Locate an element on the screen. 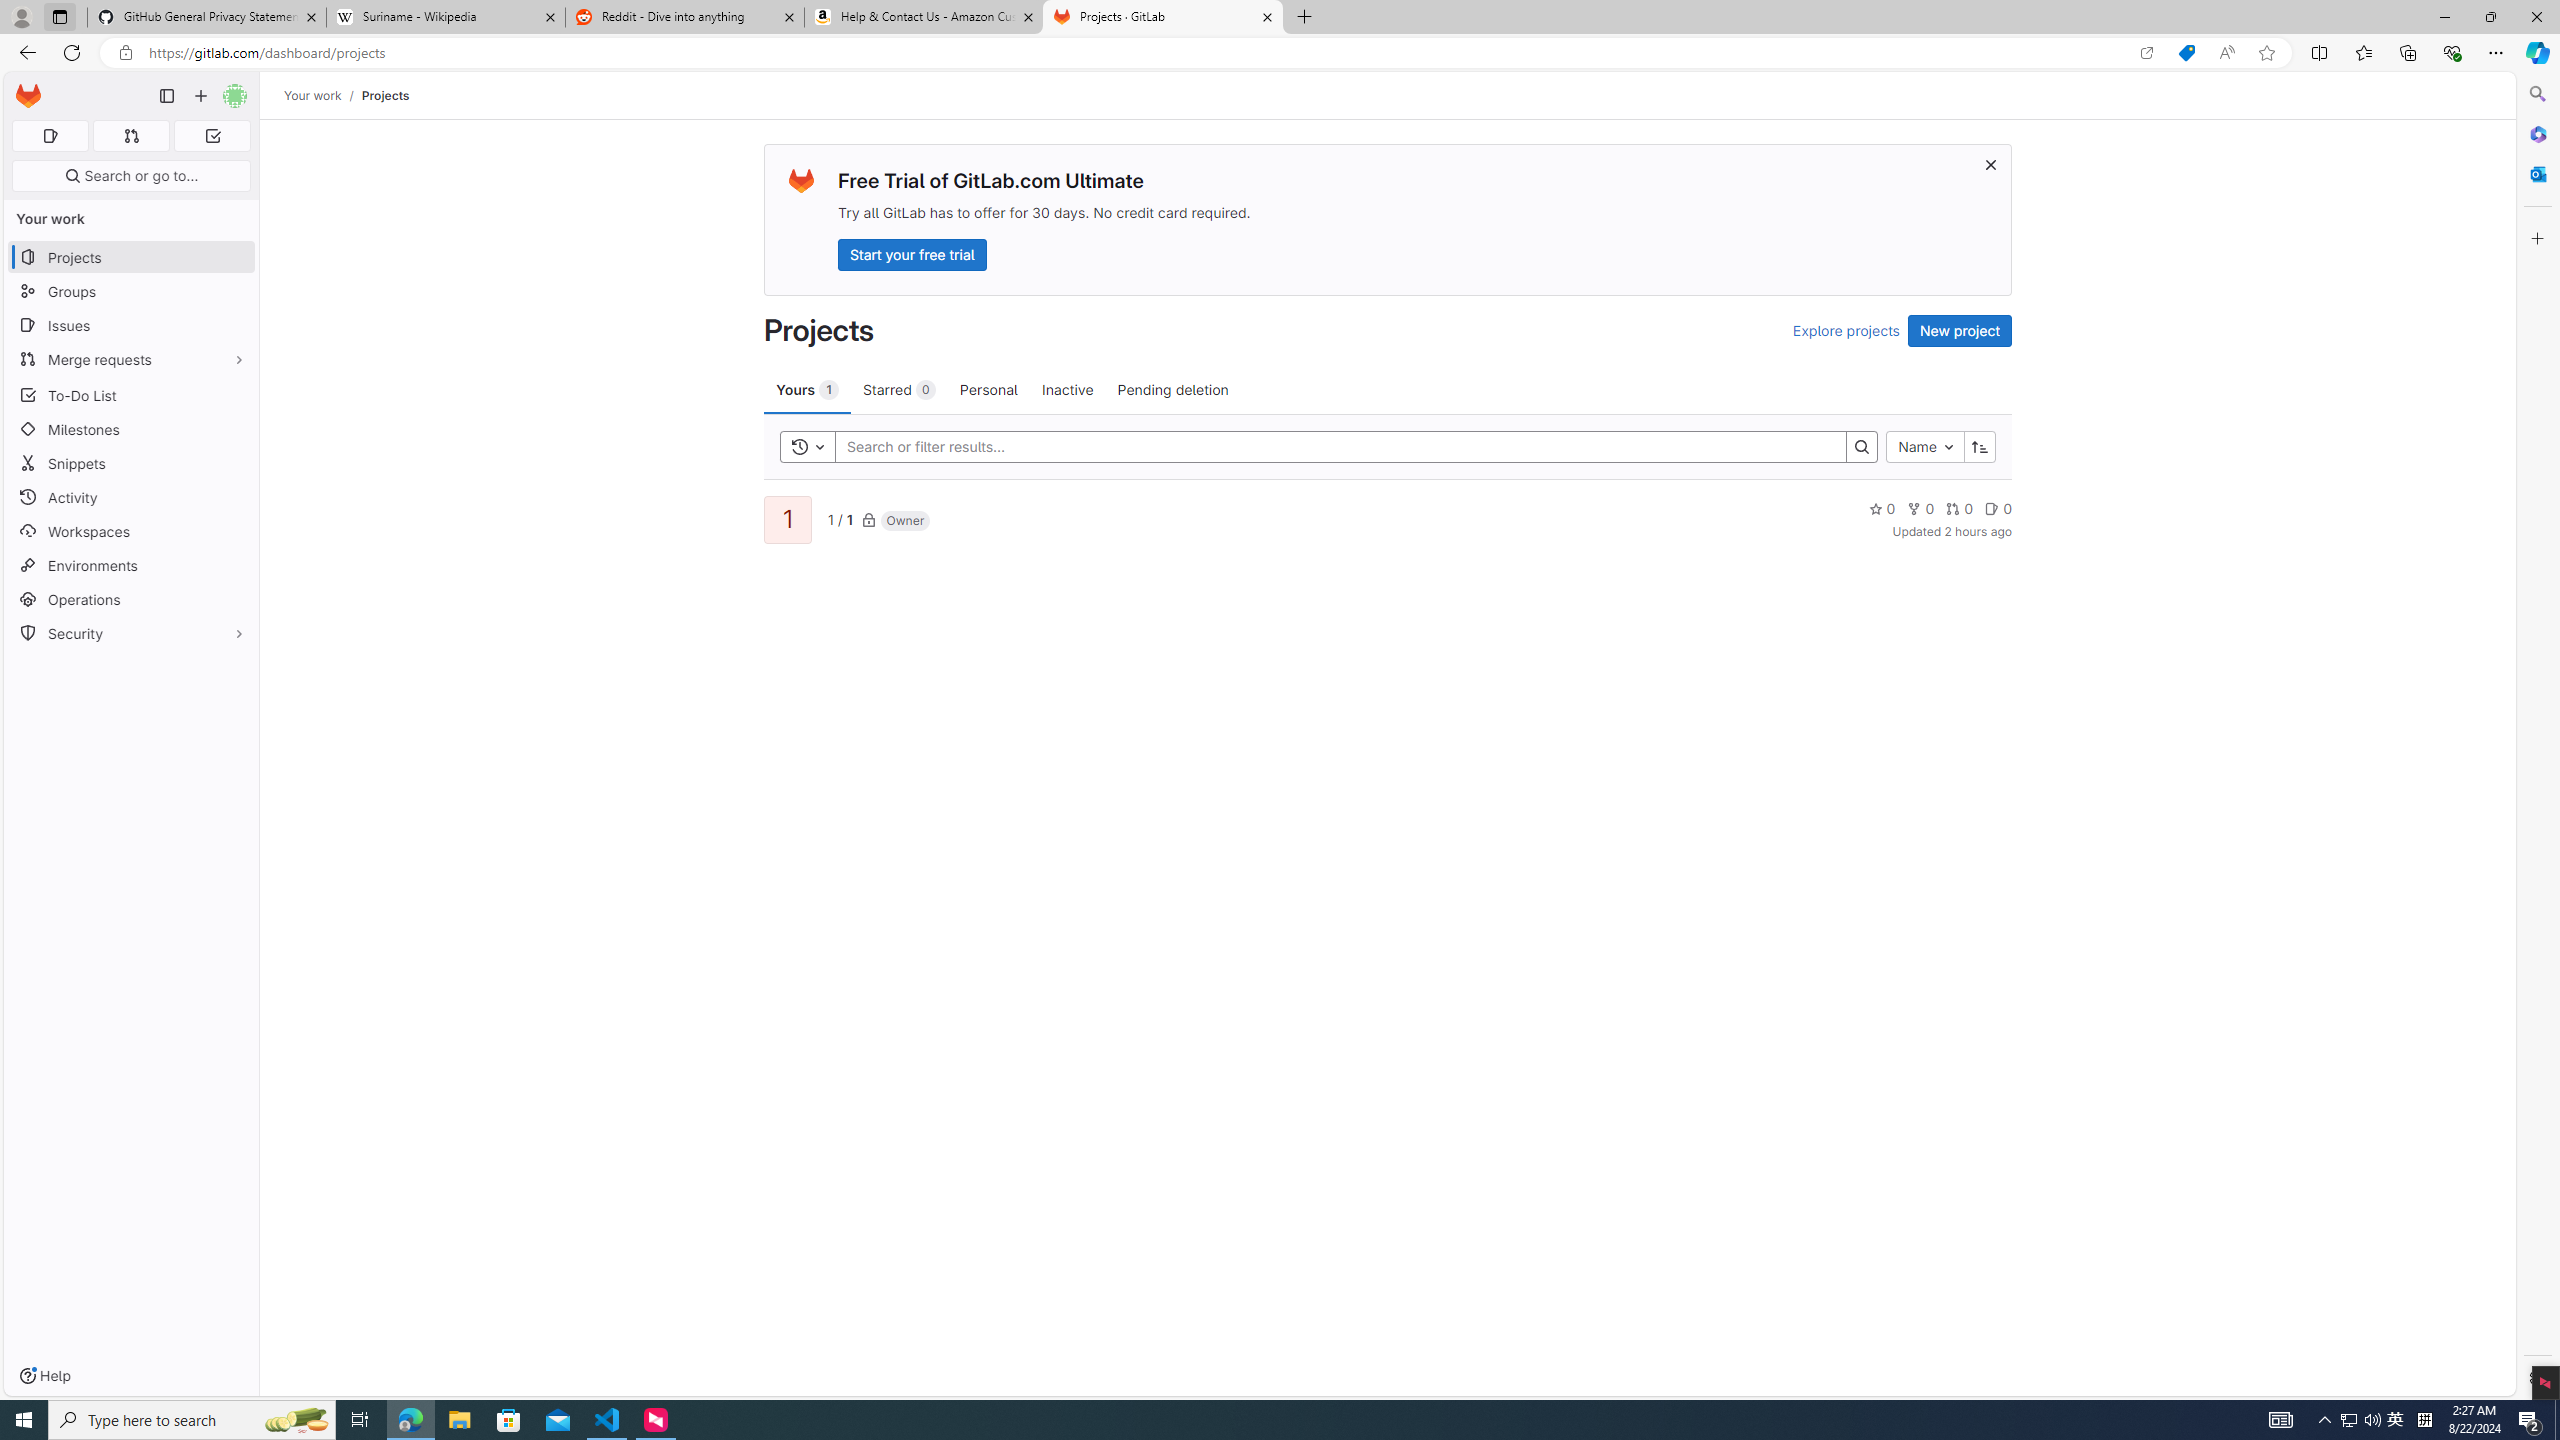 The width and height of the screenshot is (2560, 1440). Issues is located at coordinates (132, 326).